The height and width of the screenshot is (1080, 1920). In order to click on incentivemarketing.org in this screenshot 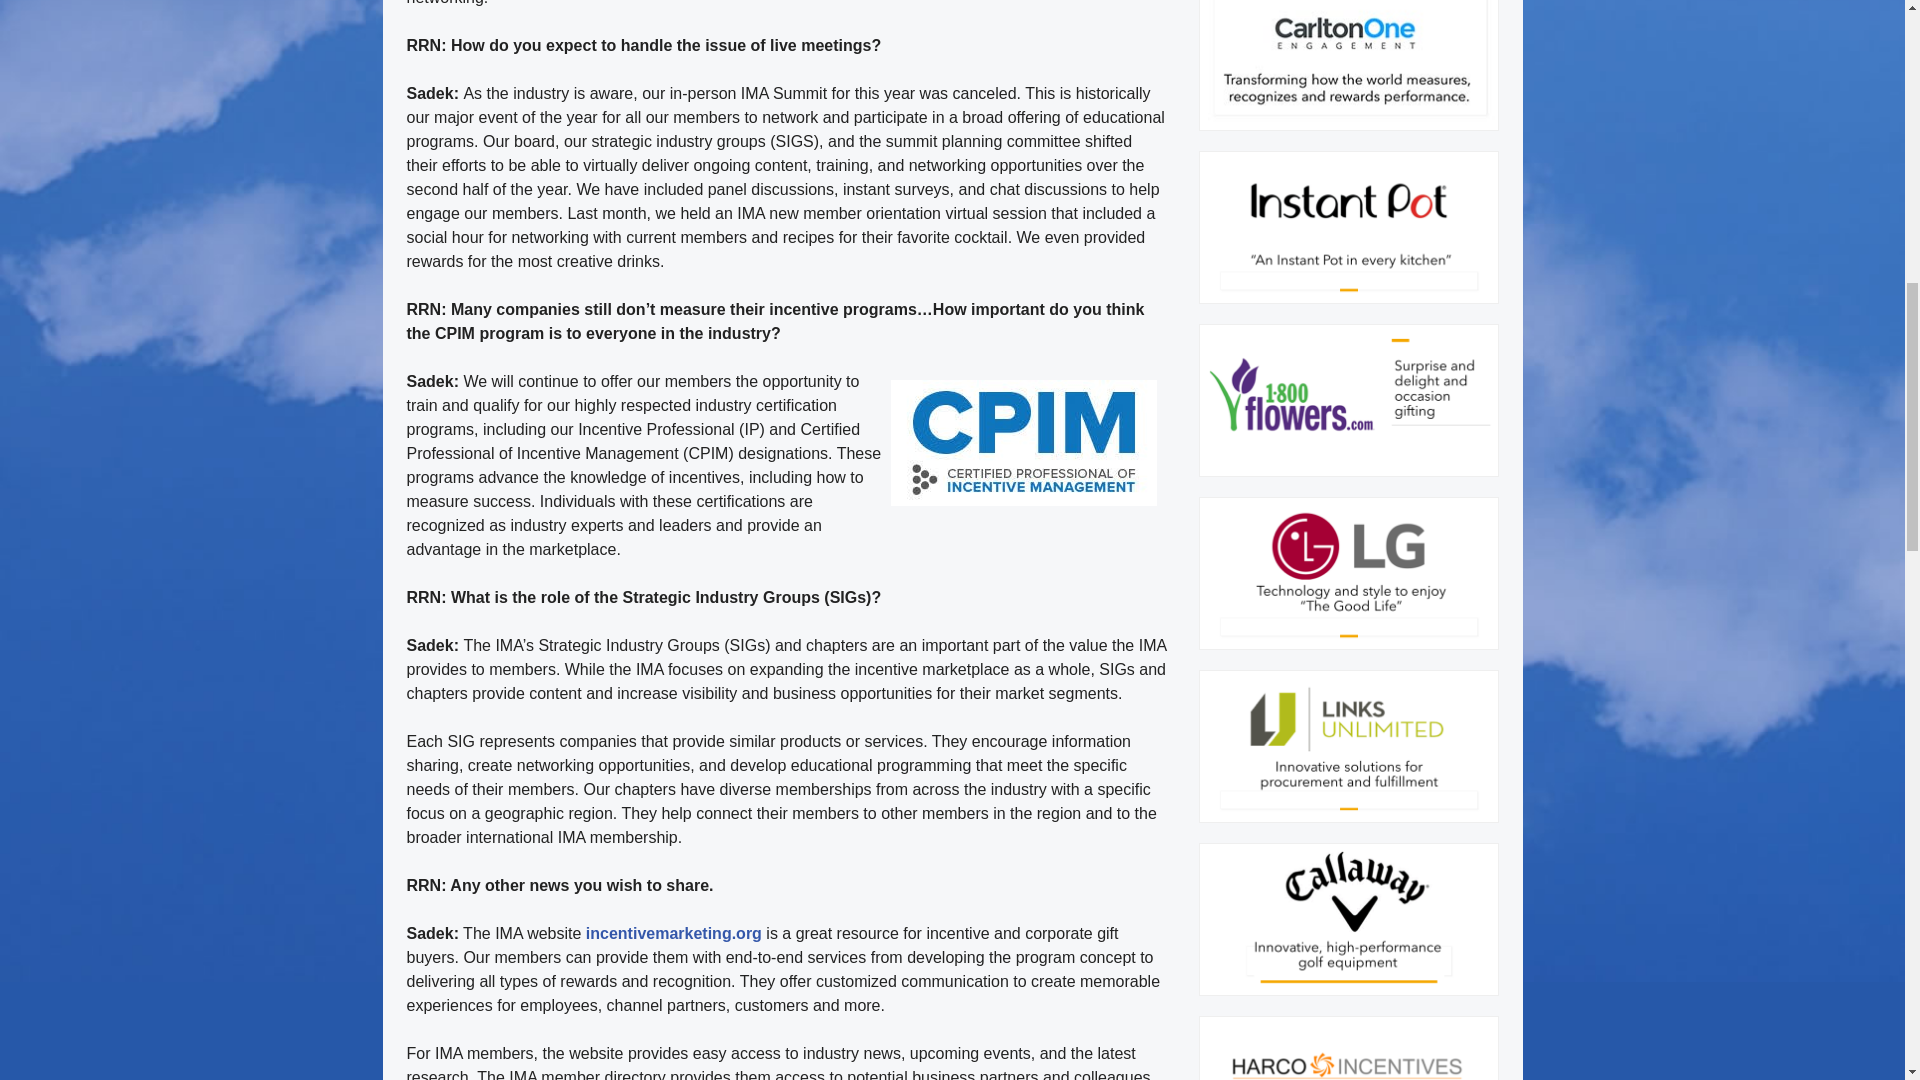, I will do `click(674, 932)`.